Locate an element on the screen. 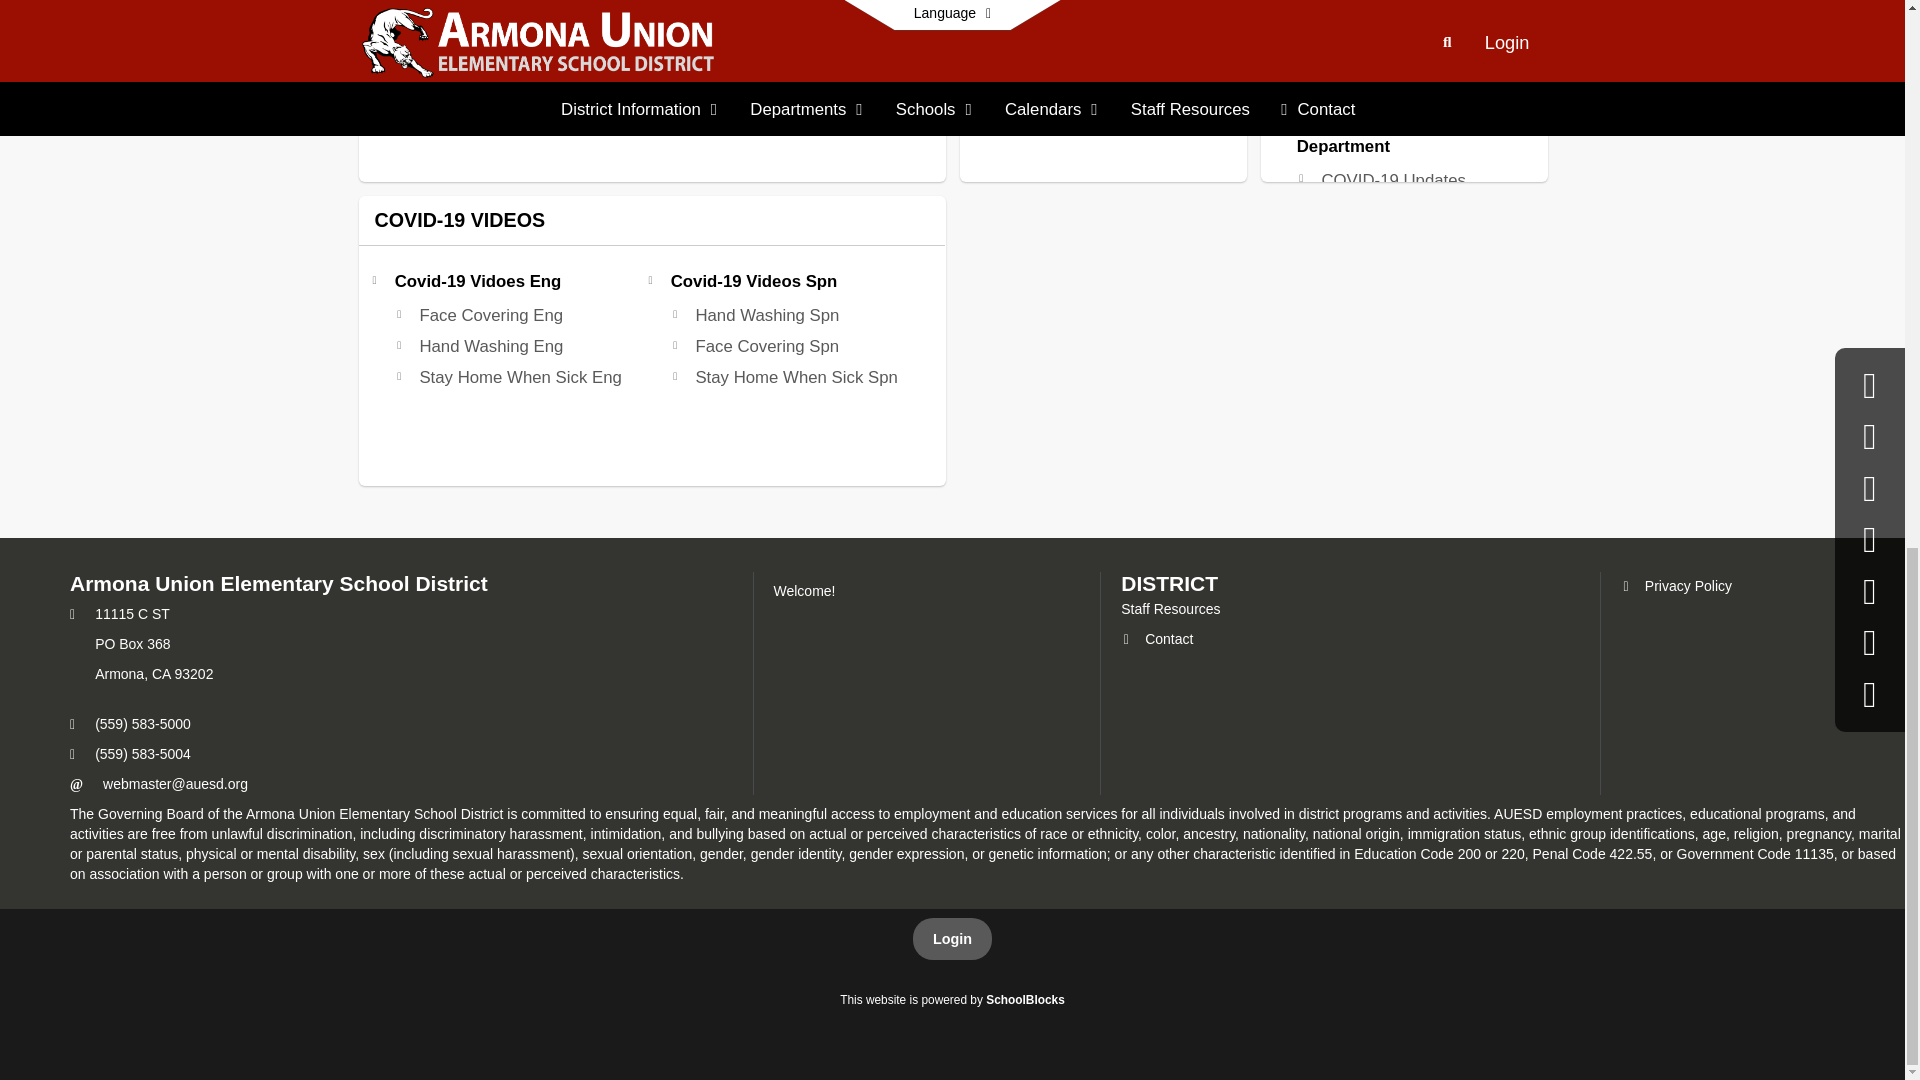  COVID-19 Data Tracker is located at coordinates (1410, 22).